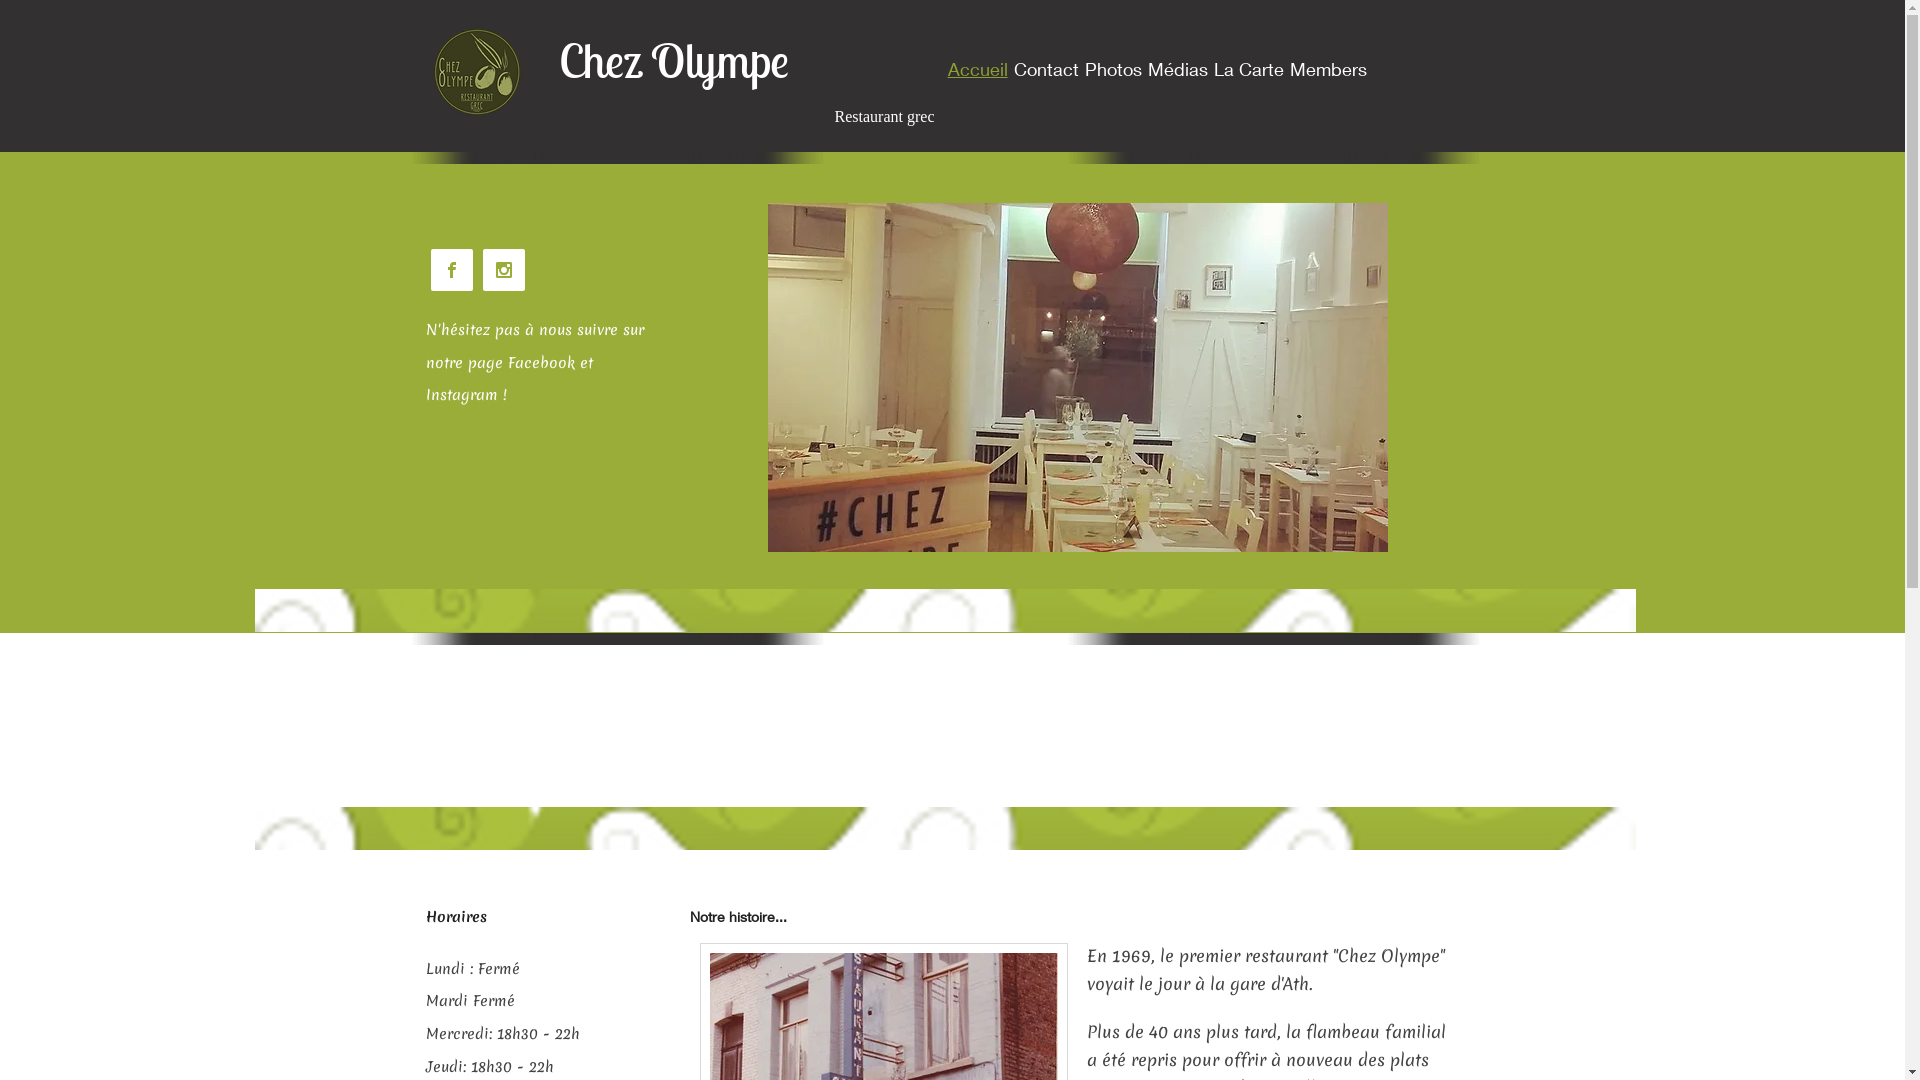 This screenshot has height=1080, width=1920. What do you see at coordinates (1249, 69) in the screenshot?
I see `La Carte` at bounding box center [1249, 69].